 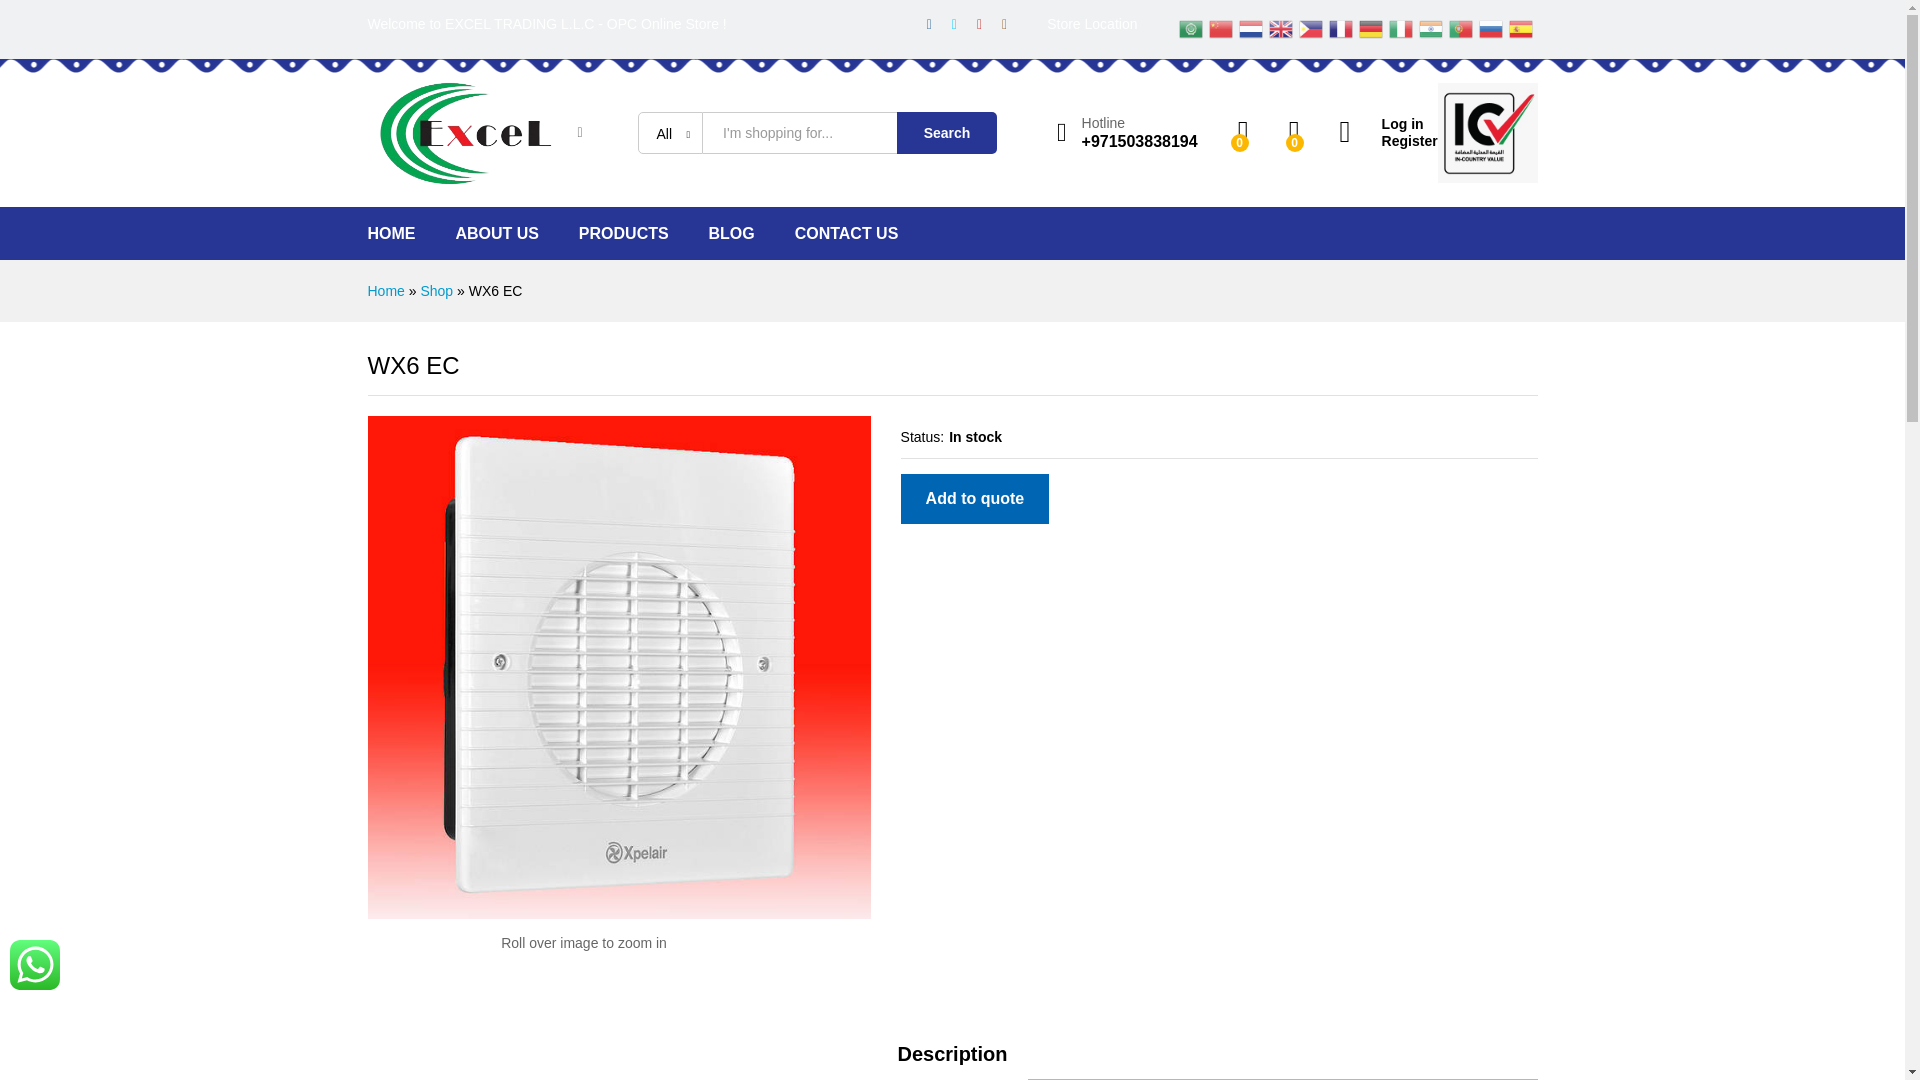 I want to click on English, so click(x=1282, y=28).